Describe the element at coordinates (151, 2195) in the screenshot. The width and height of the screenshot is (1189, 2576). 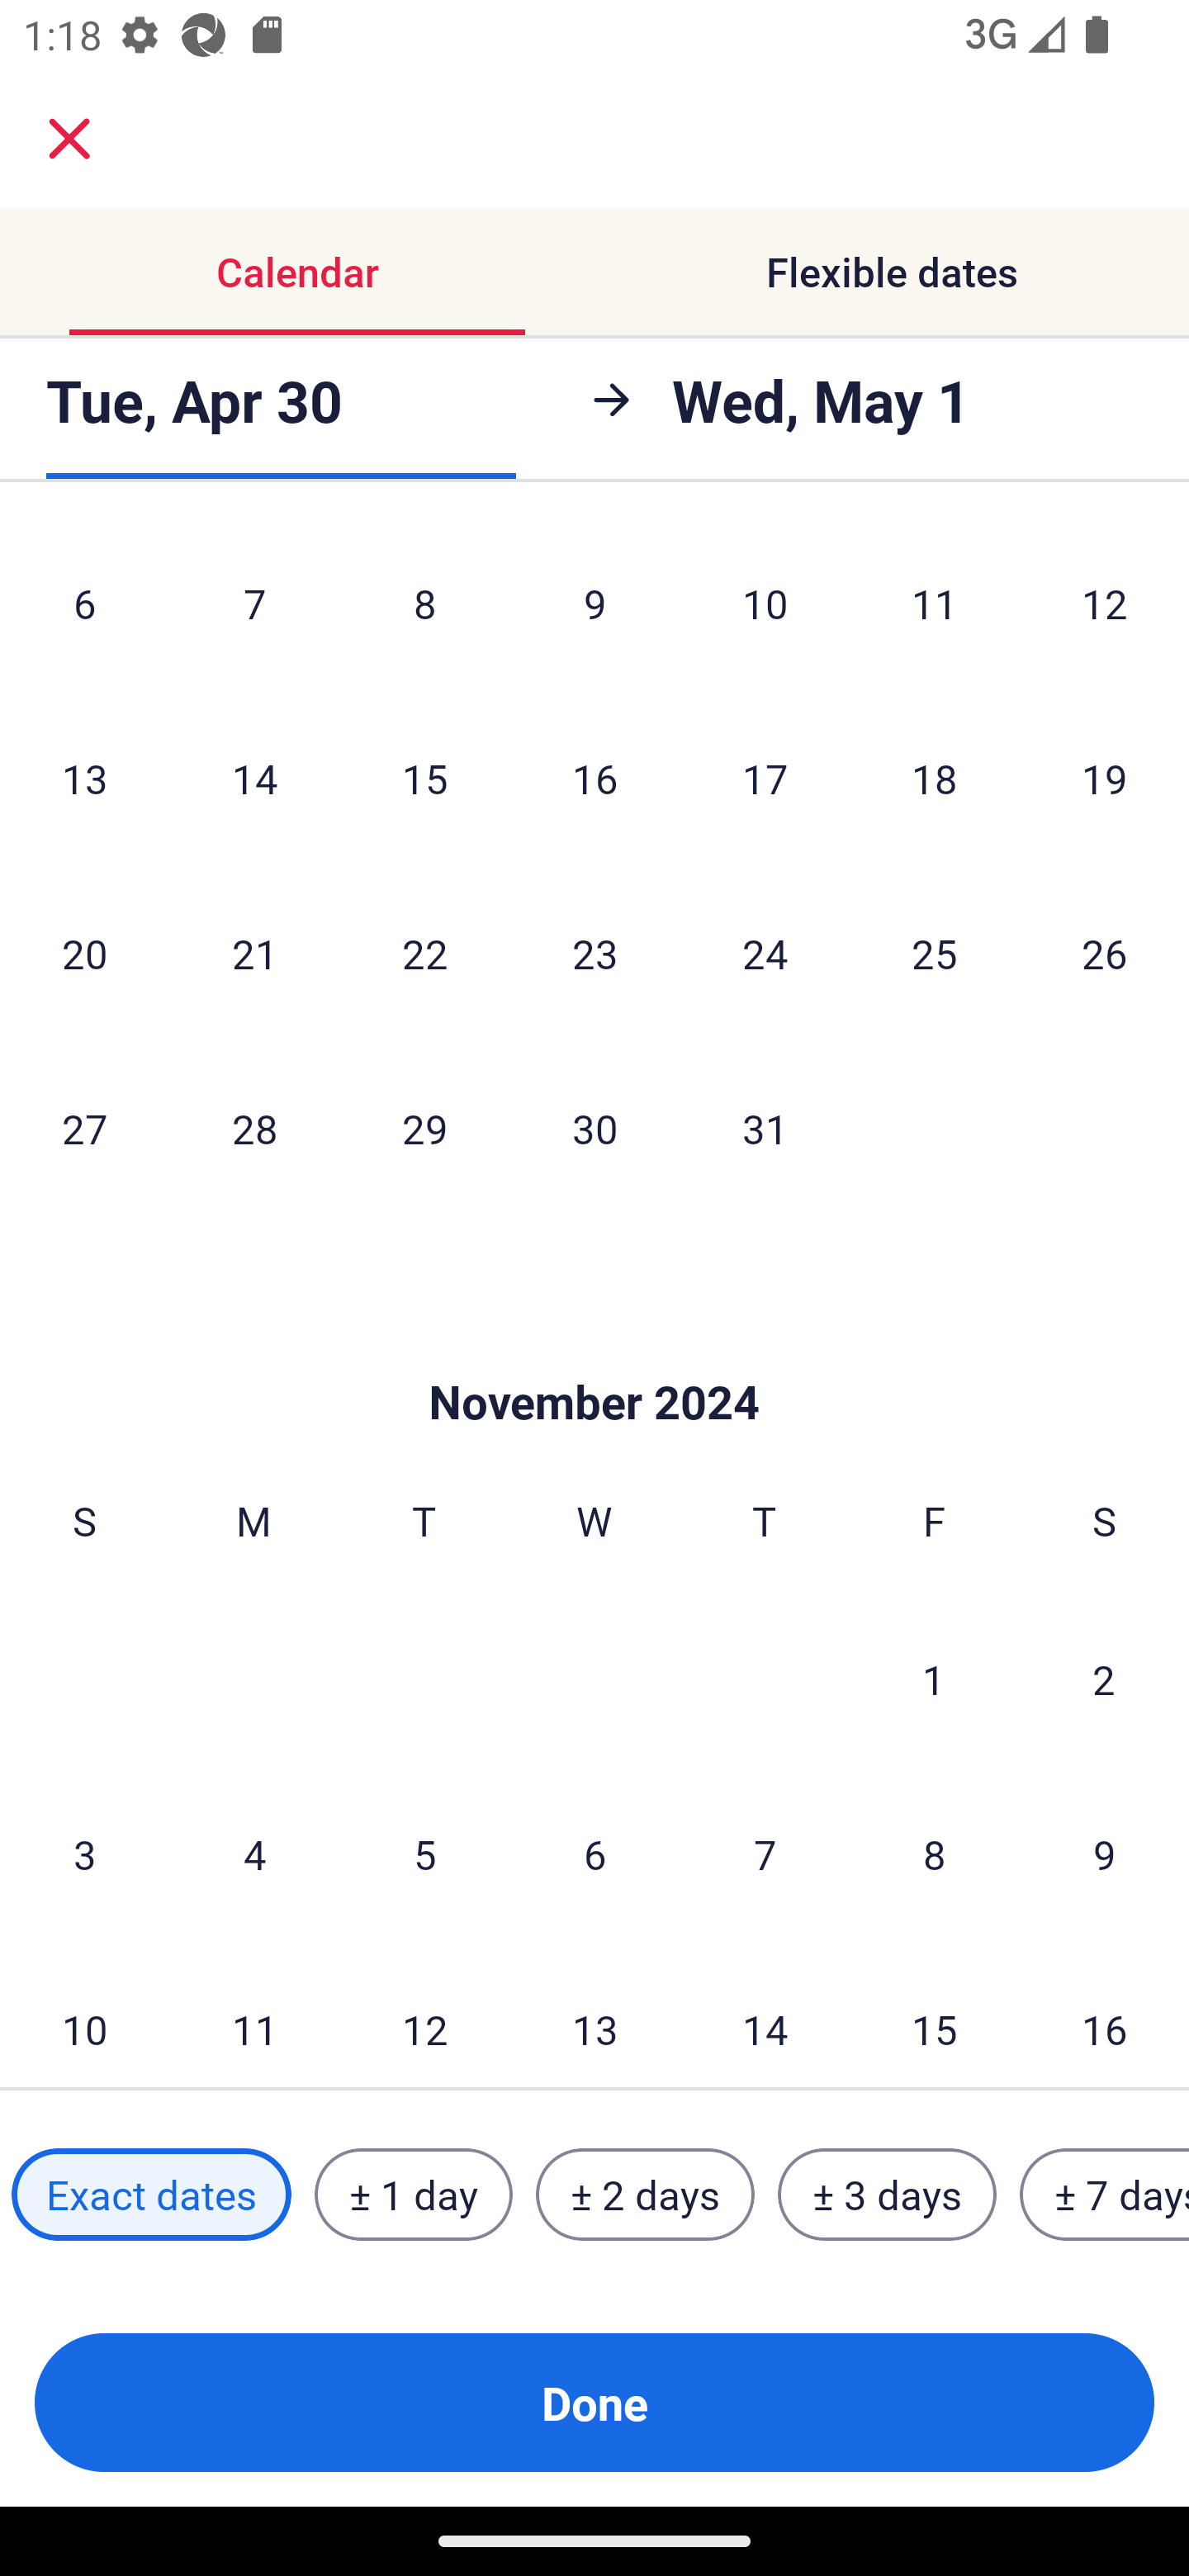
I see `Exact dates` at that location.